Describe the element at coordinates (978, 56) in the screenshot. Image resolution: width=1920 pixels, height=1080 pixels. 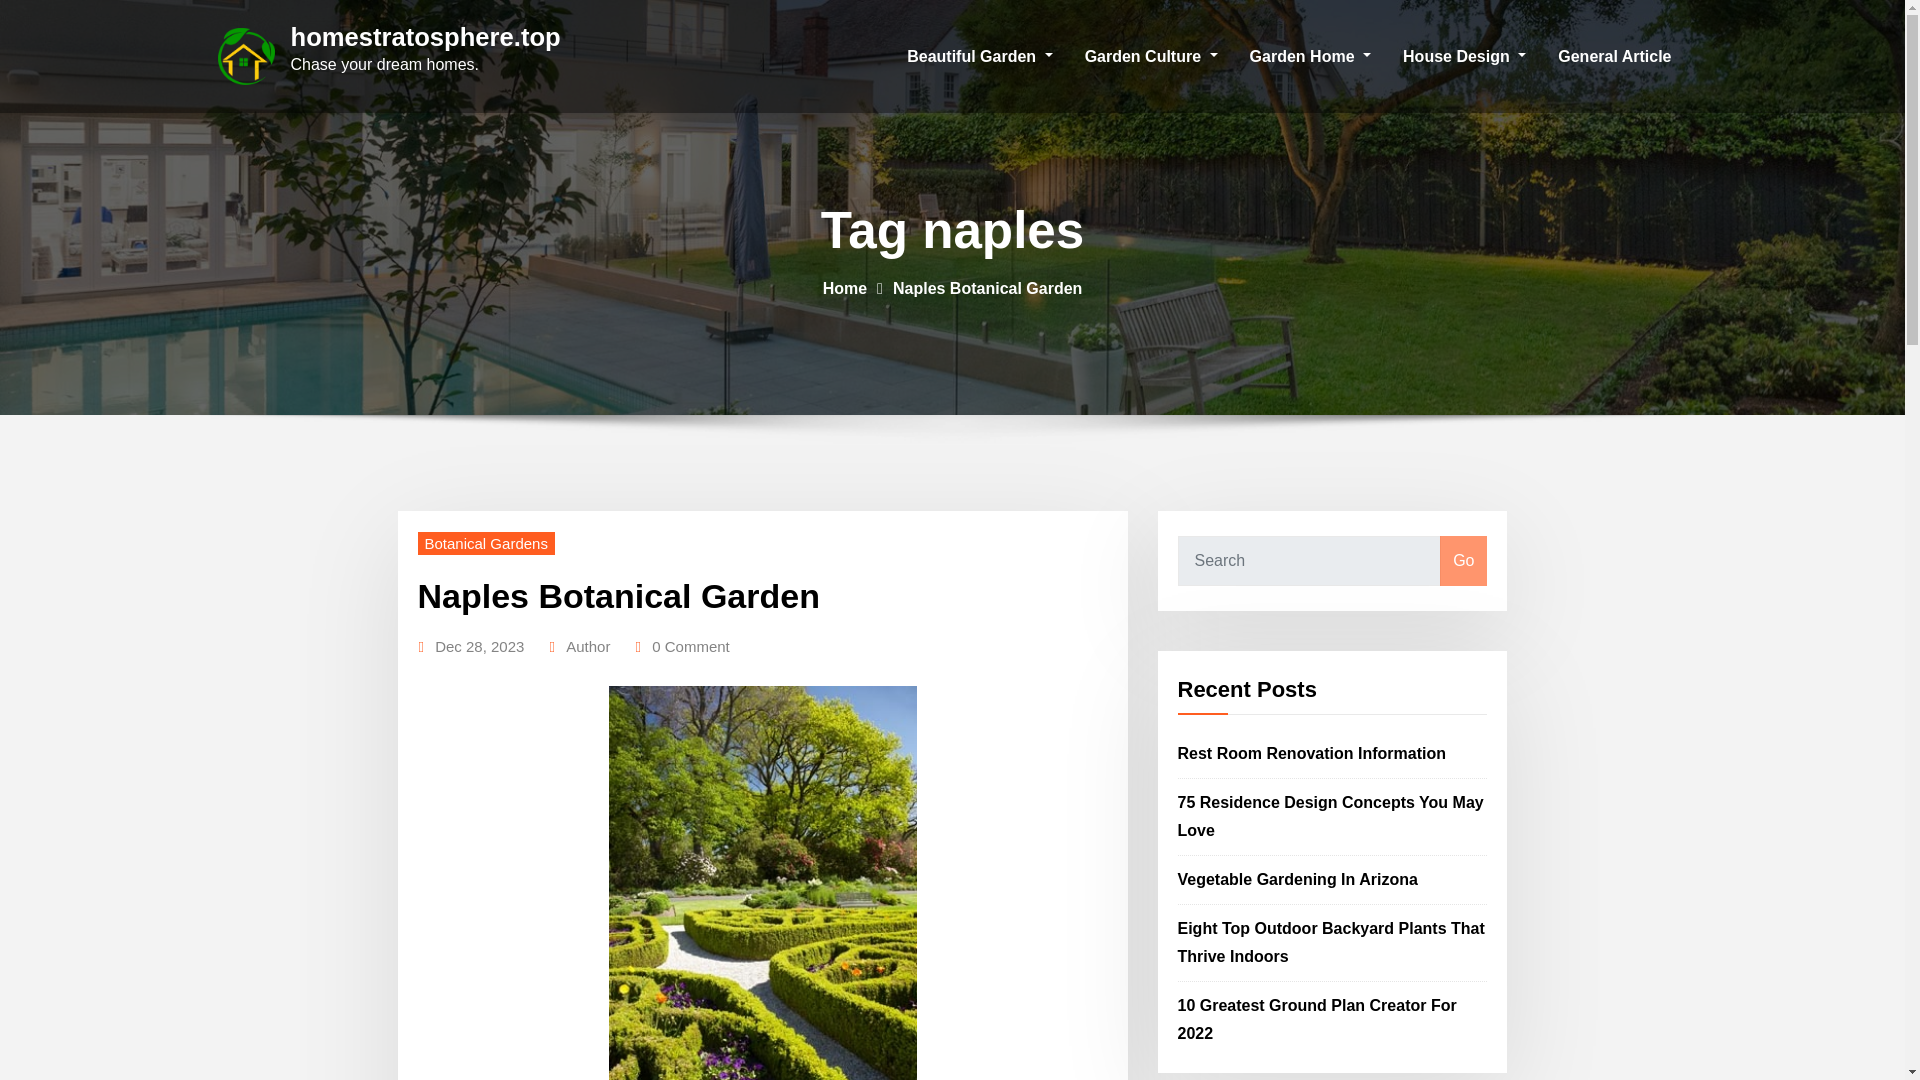
I see `Beautiful Garden` at that location.